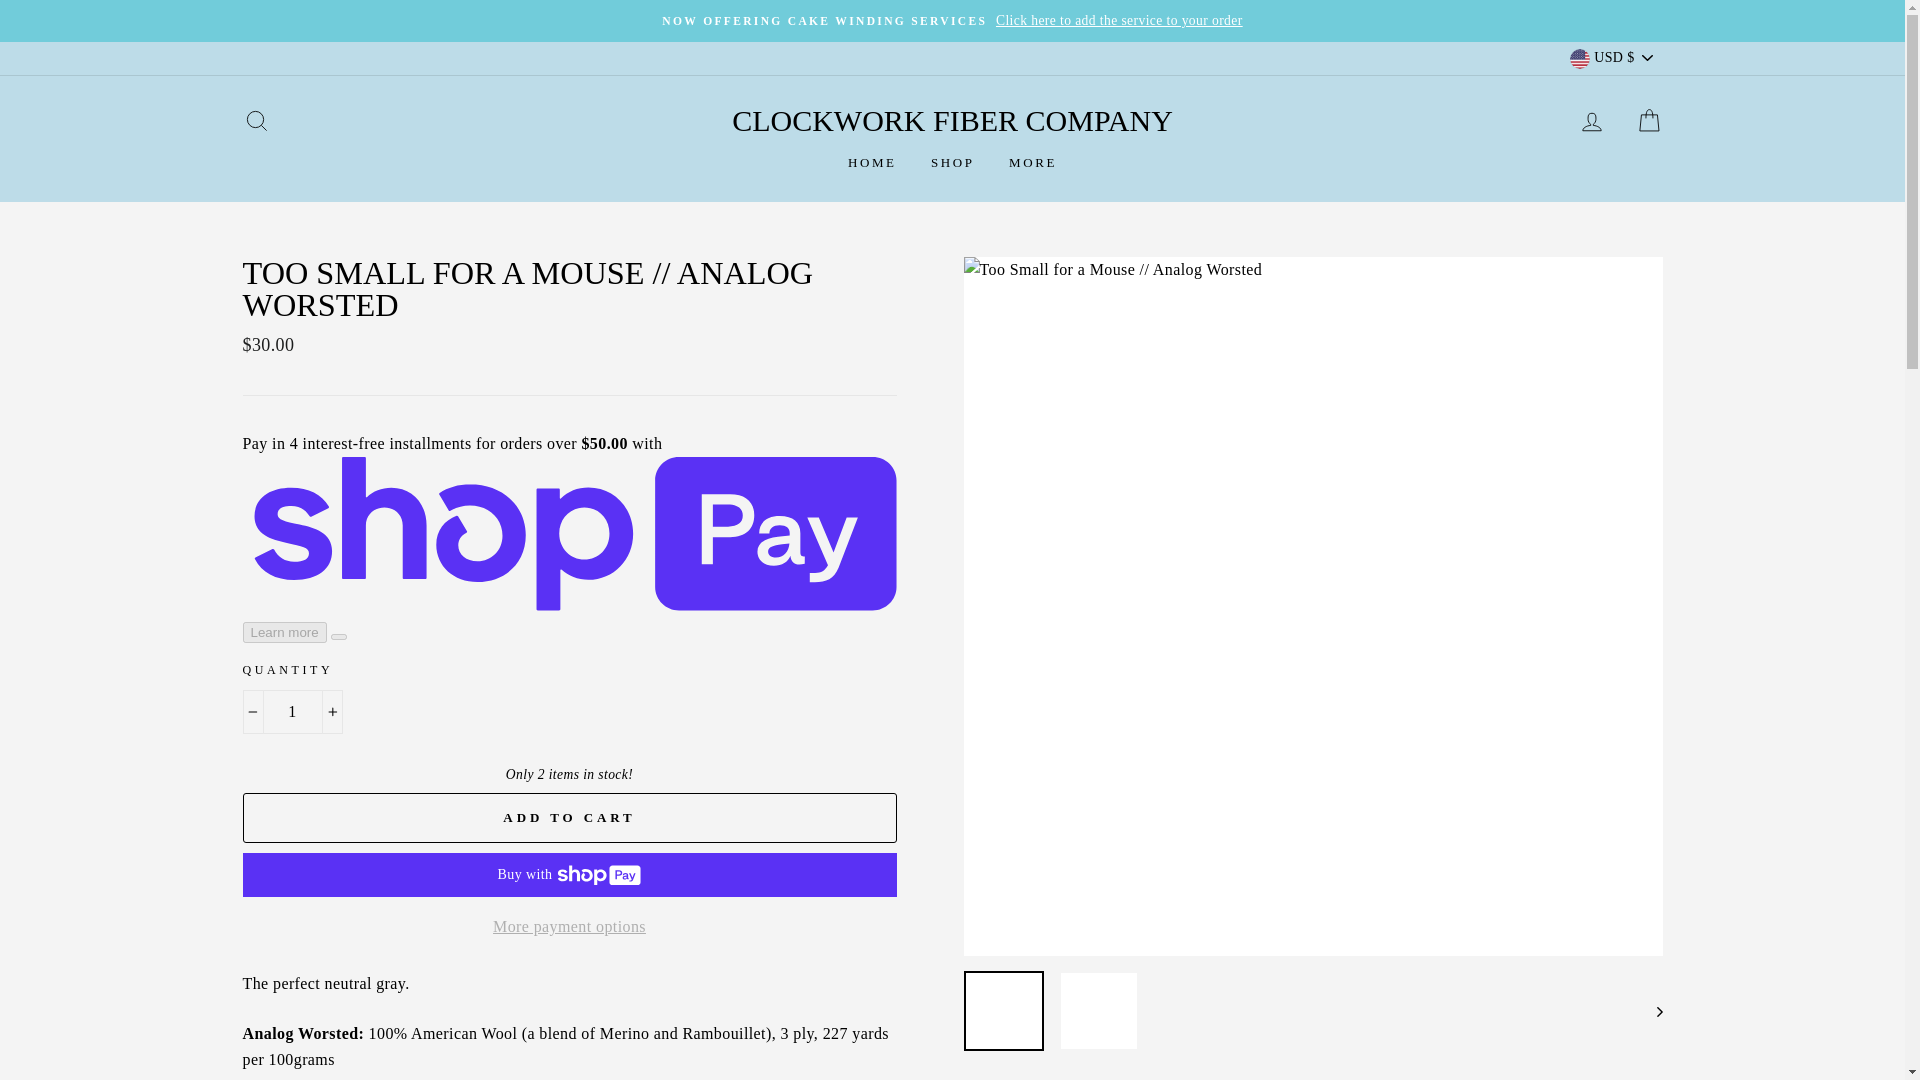 This screenshot has width=1920, height=1080. Describe the element at coordinates (291, 712) in the screenshot. I see `1` at that location.